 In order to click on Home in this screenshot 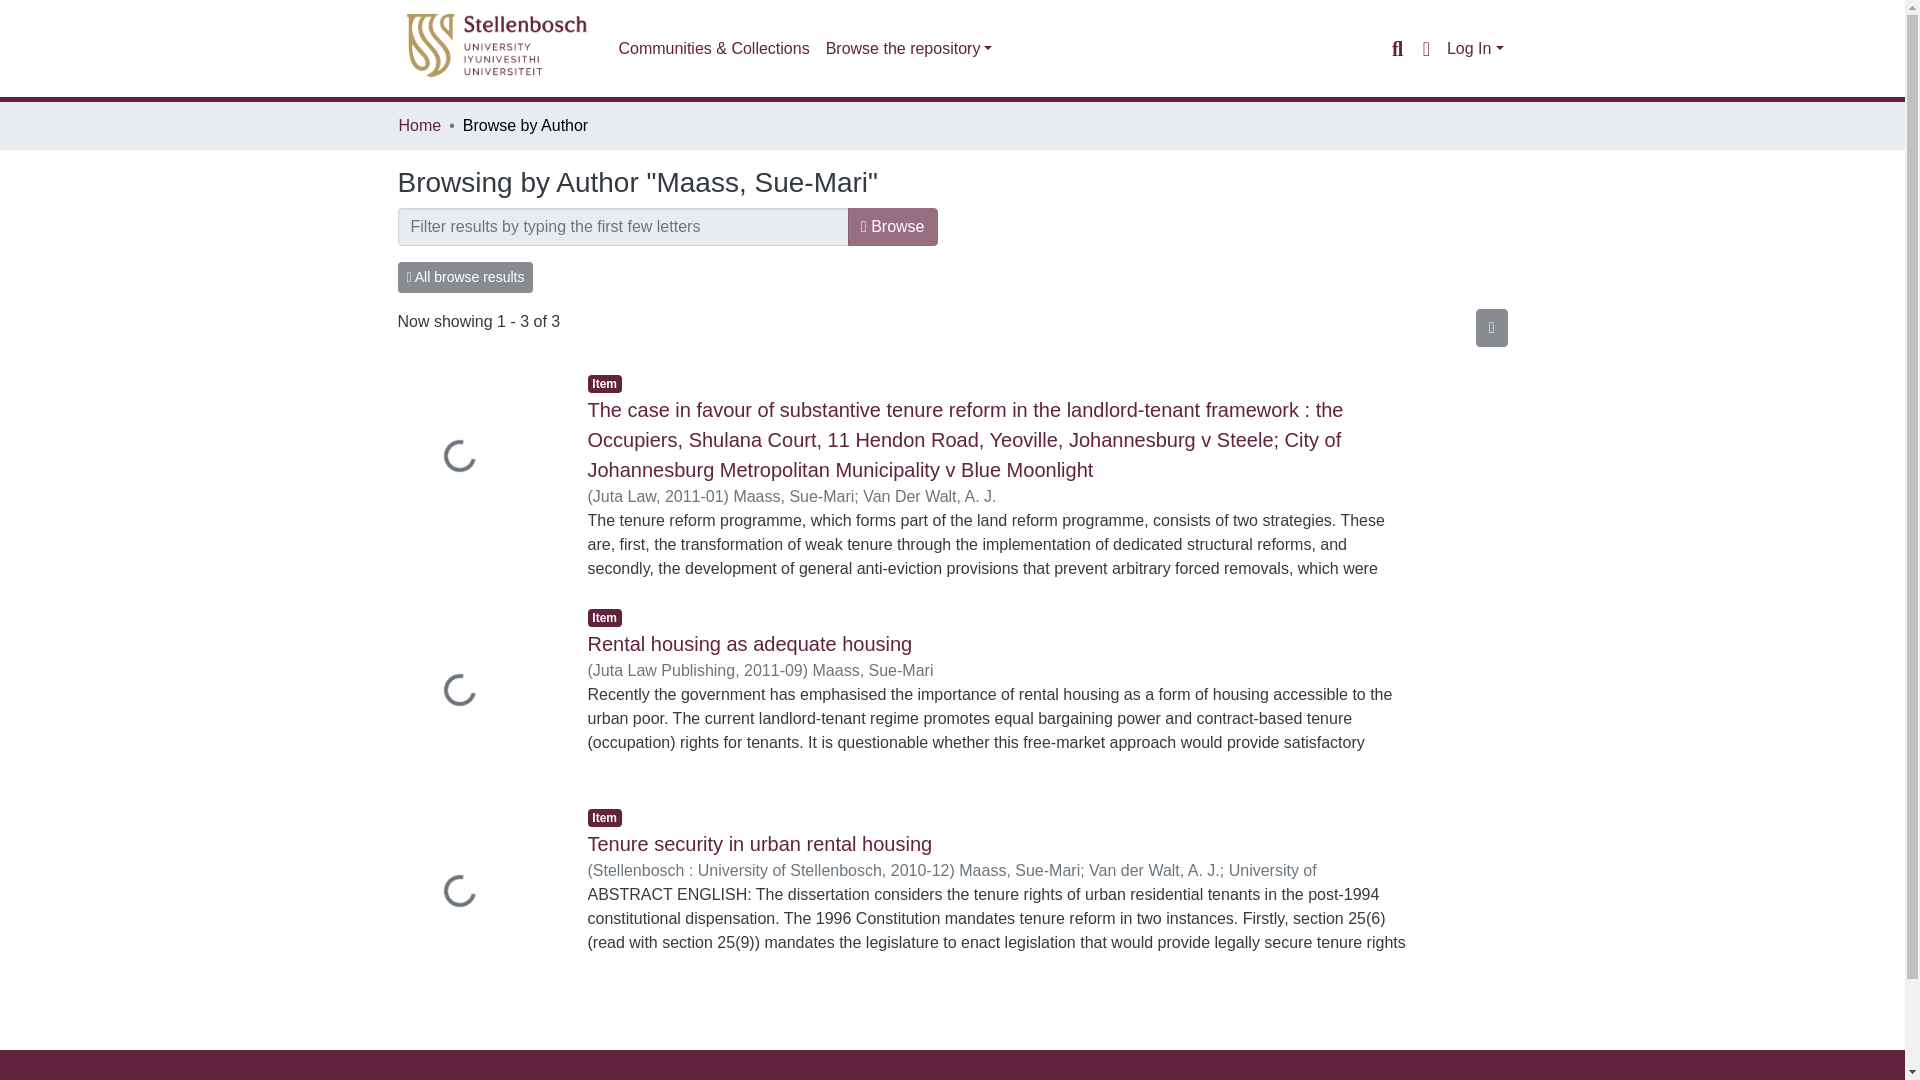, I will do `click(419, 126)`.